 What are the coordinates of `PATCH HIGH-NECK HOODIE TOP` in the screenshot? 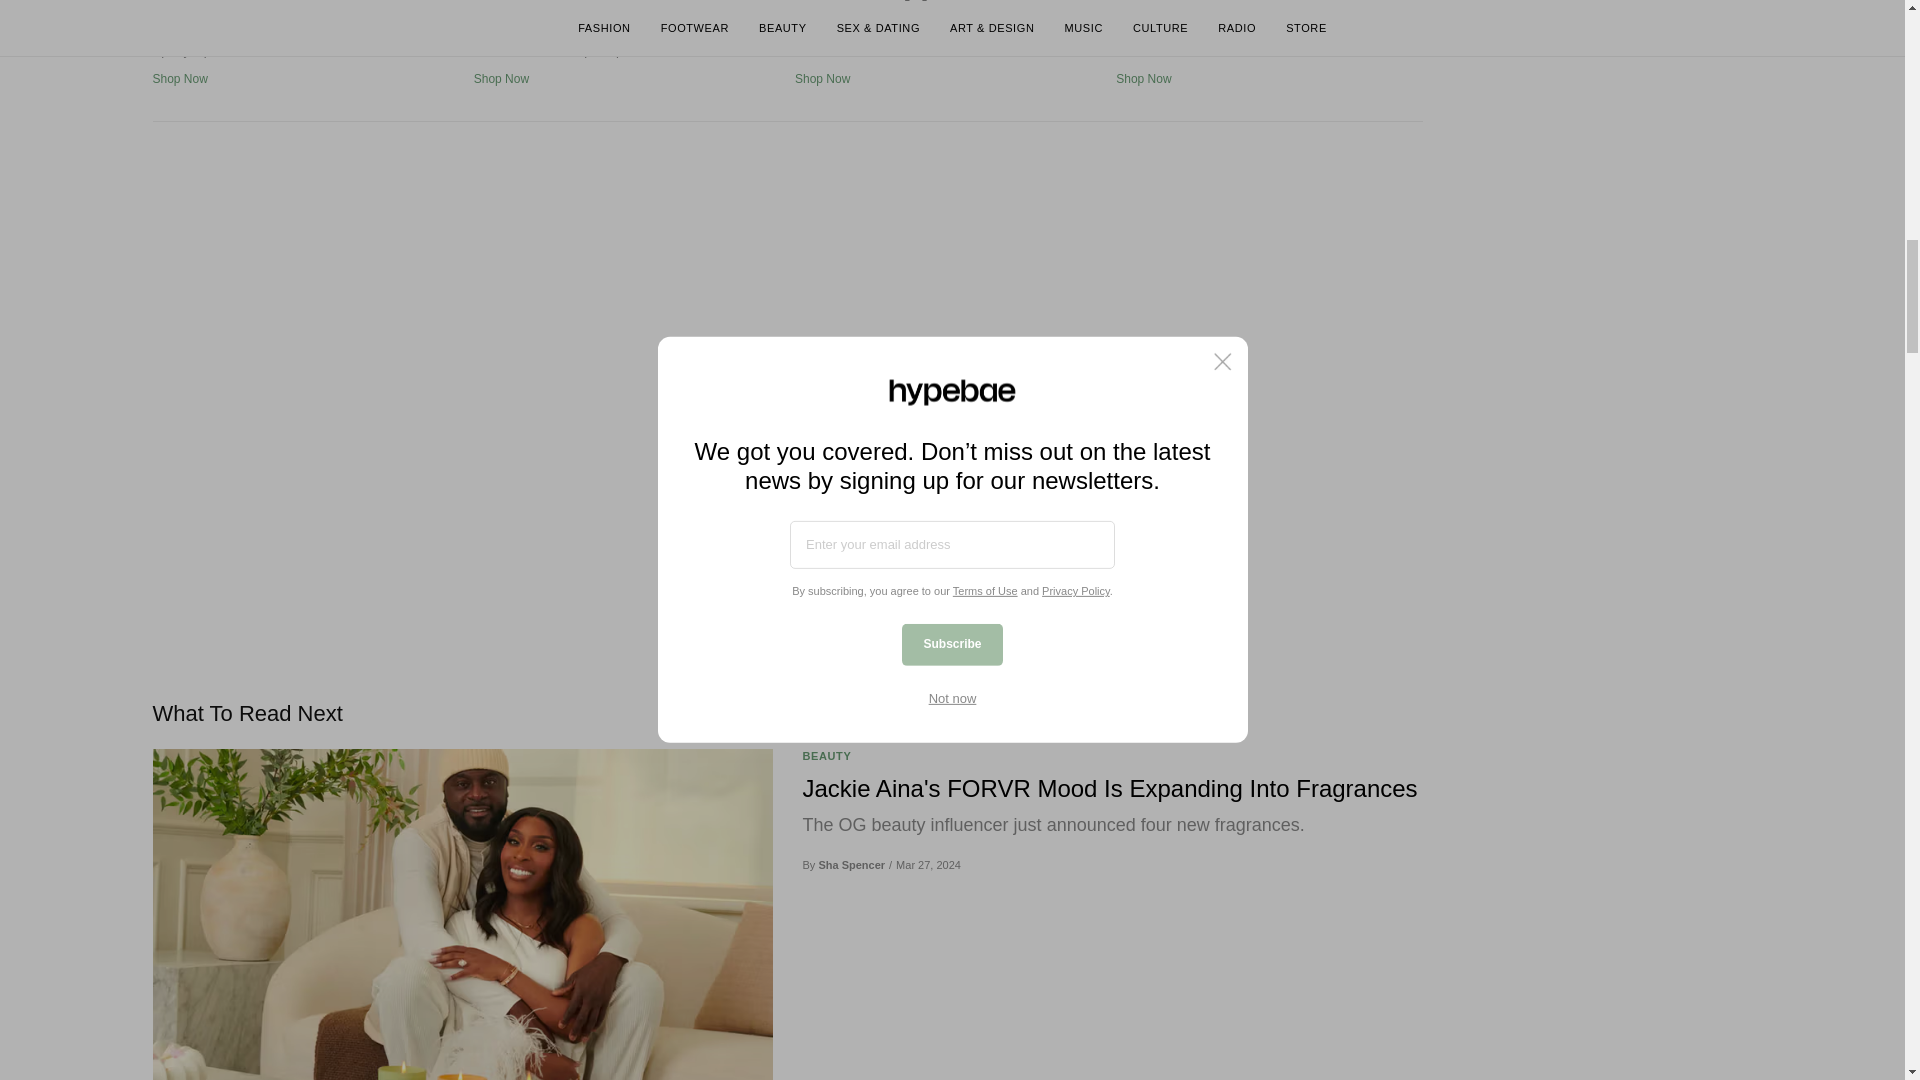 It's located at (947, 3).